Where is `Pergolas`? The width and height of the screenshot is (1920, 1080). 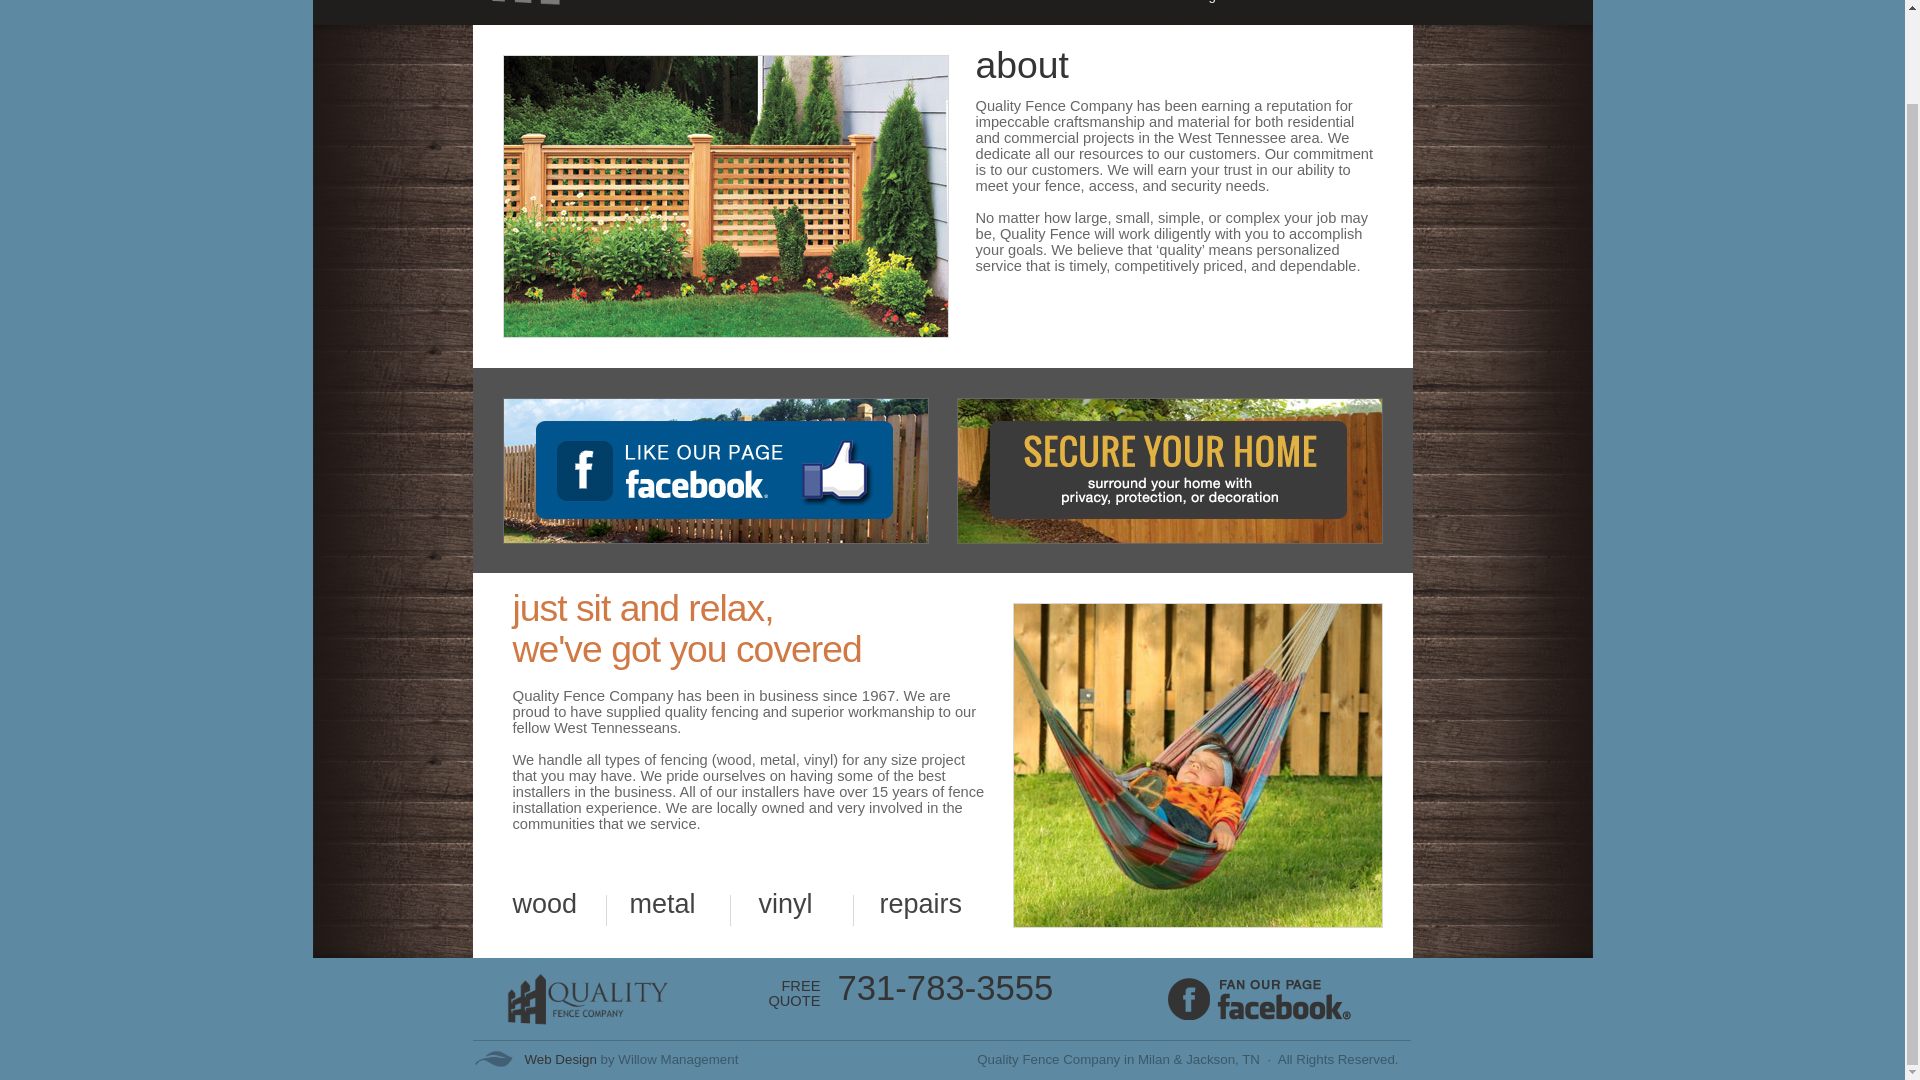 Pergolas is located at coordinates (1220, 4).